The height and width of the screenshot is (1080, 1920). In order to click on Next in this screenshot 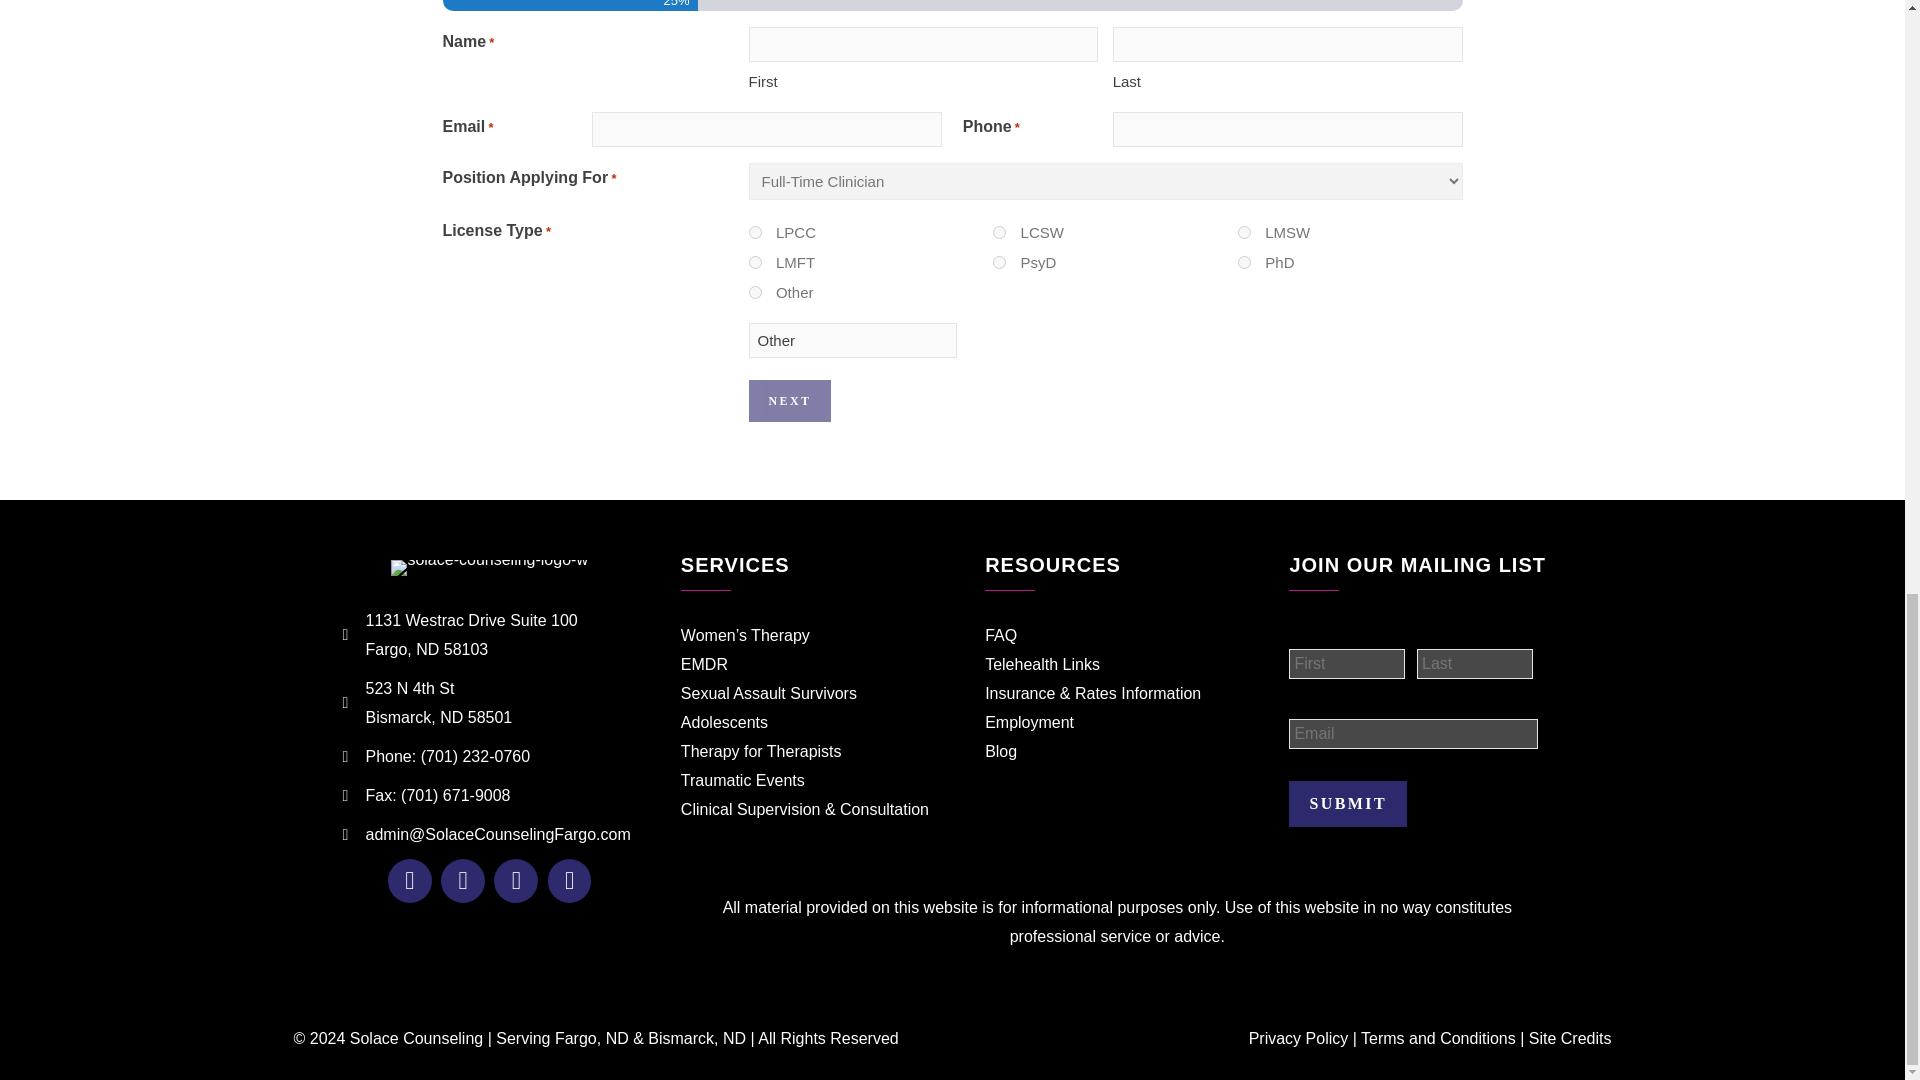, I will do `click(790, 401)`.